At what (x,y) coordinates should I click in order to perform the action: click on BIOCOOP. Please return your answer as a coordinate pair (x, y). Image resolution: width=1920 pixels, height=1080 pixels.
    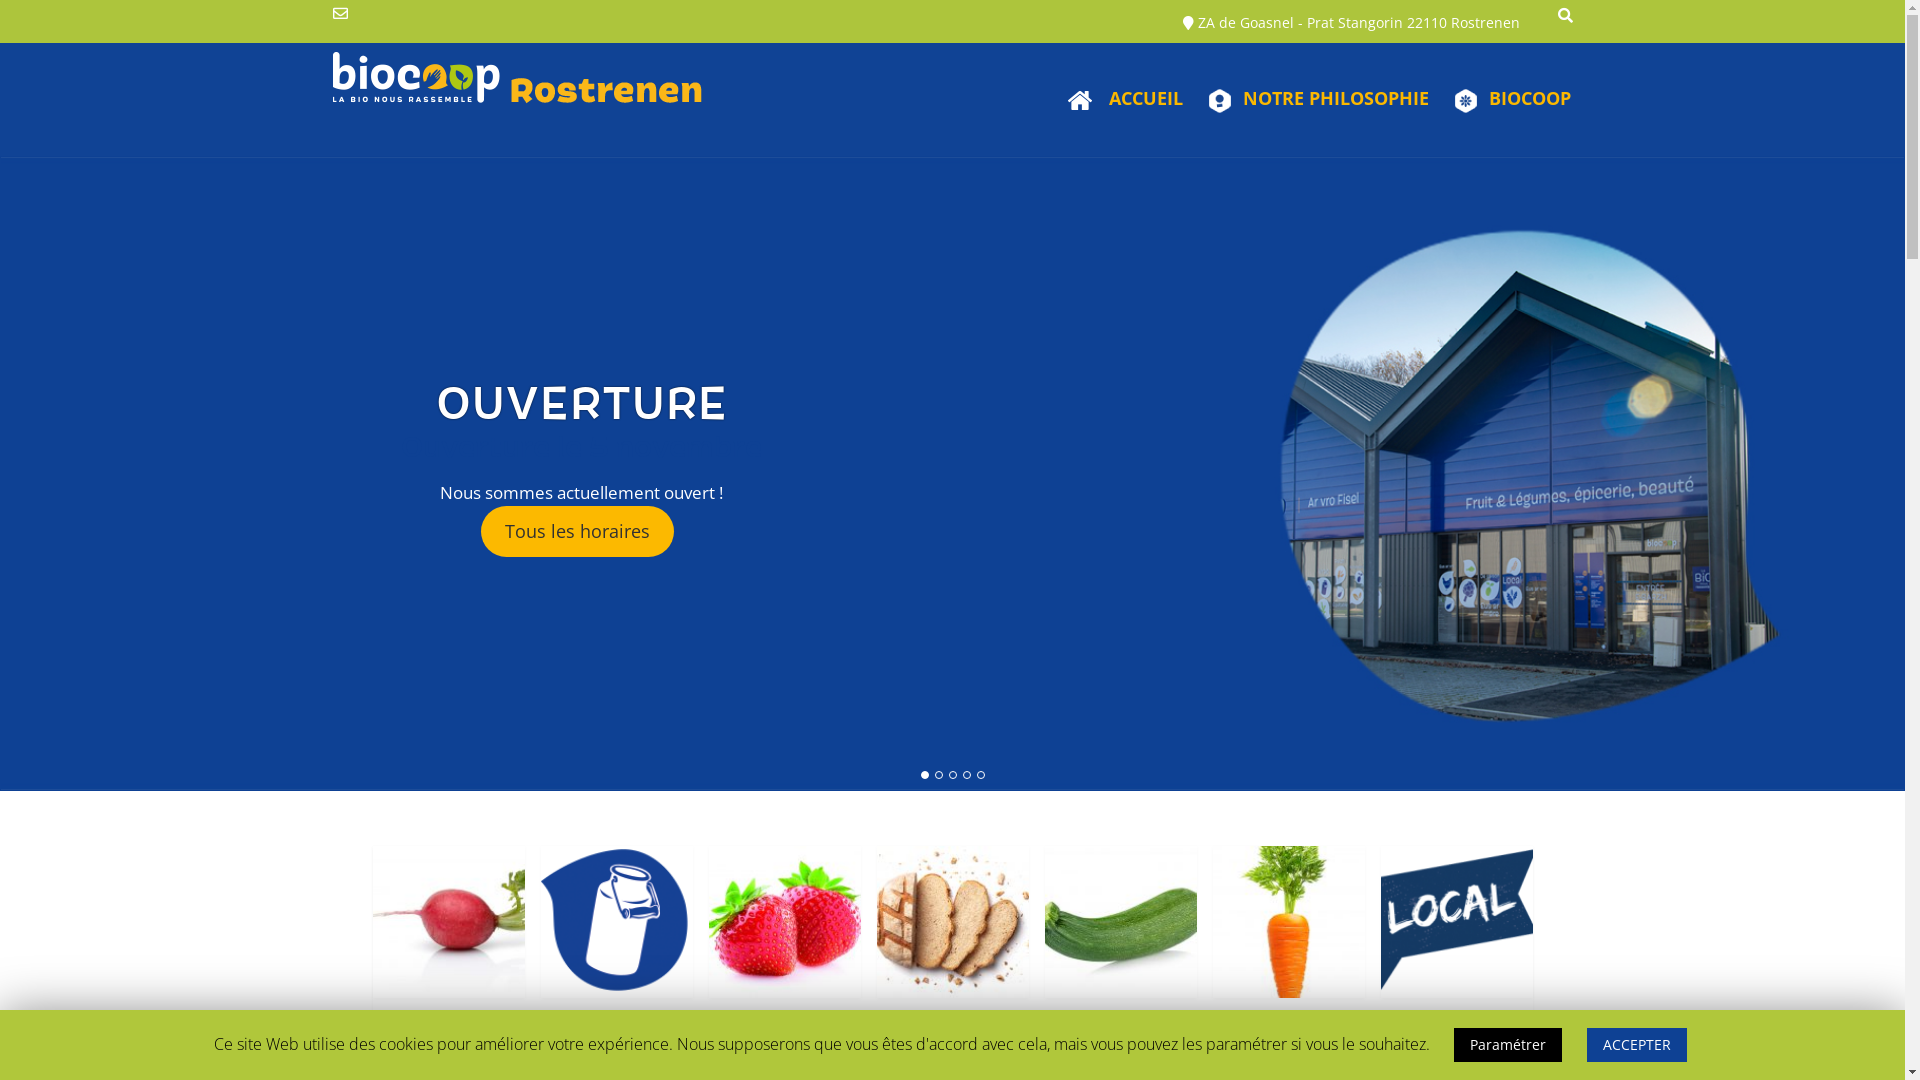
    Looking at the image, I should click on (1503, 100).